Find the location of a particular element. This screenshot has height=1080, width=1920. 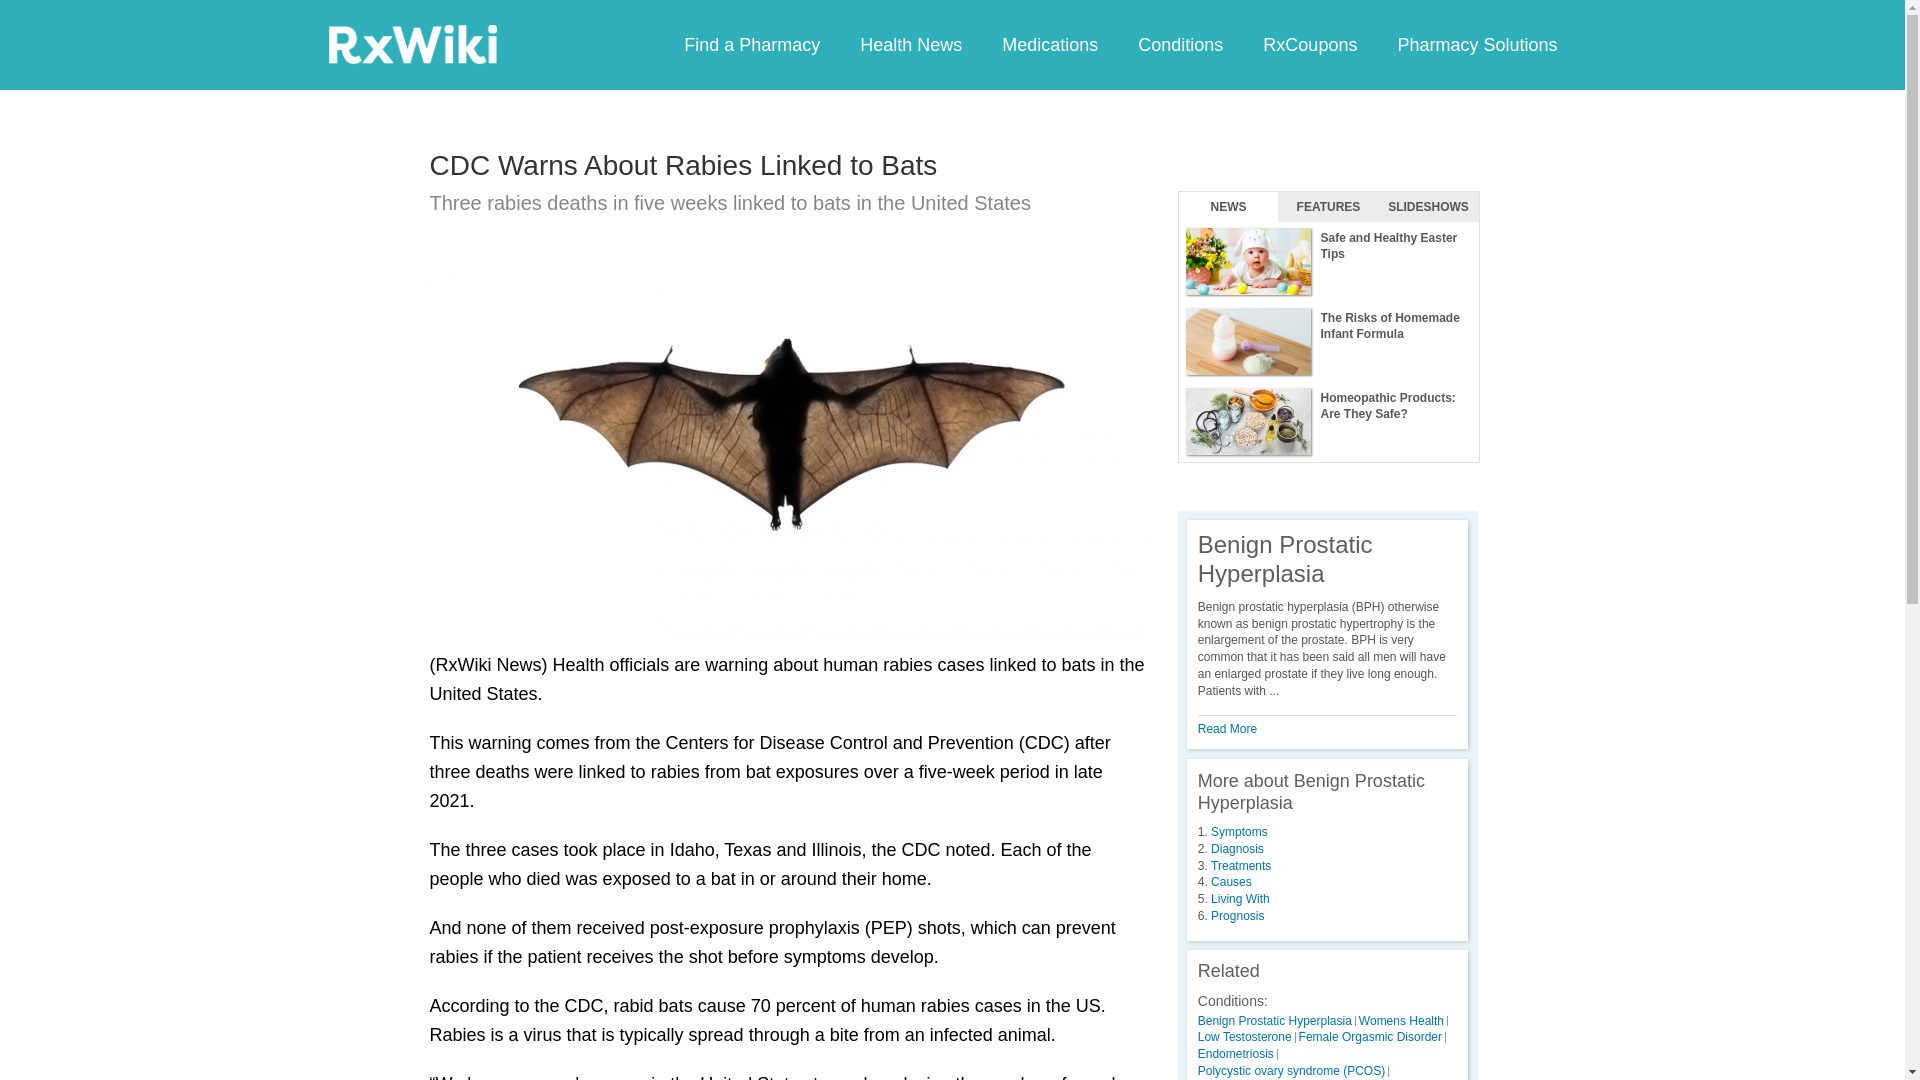

Symptoms is located at coordinates (1239, 832).